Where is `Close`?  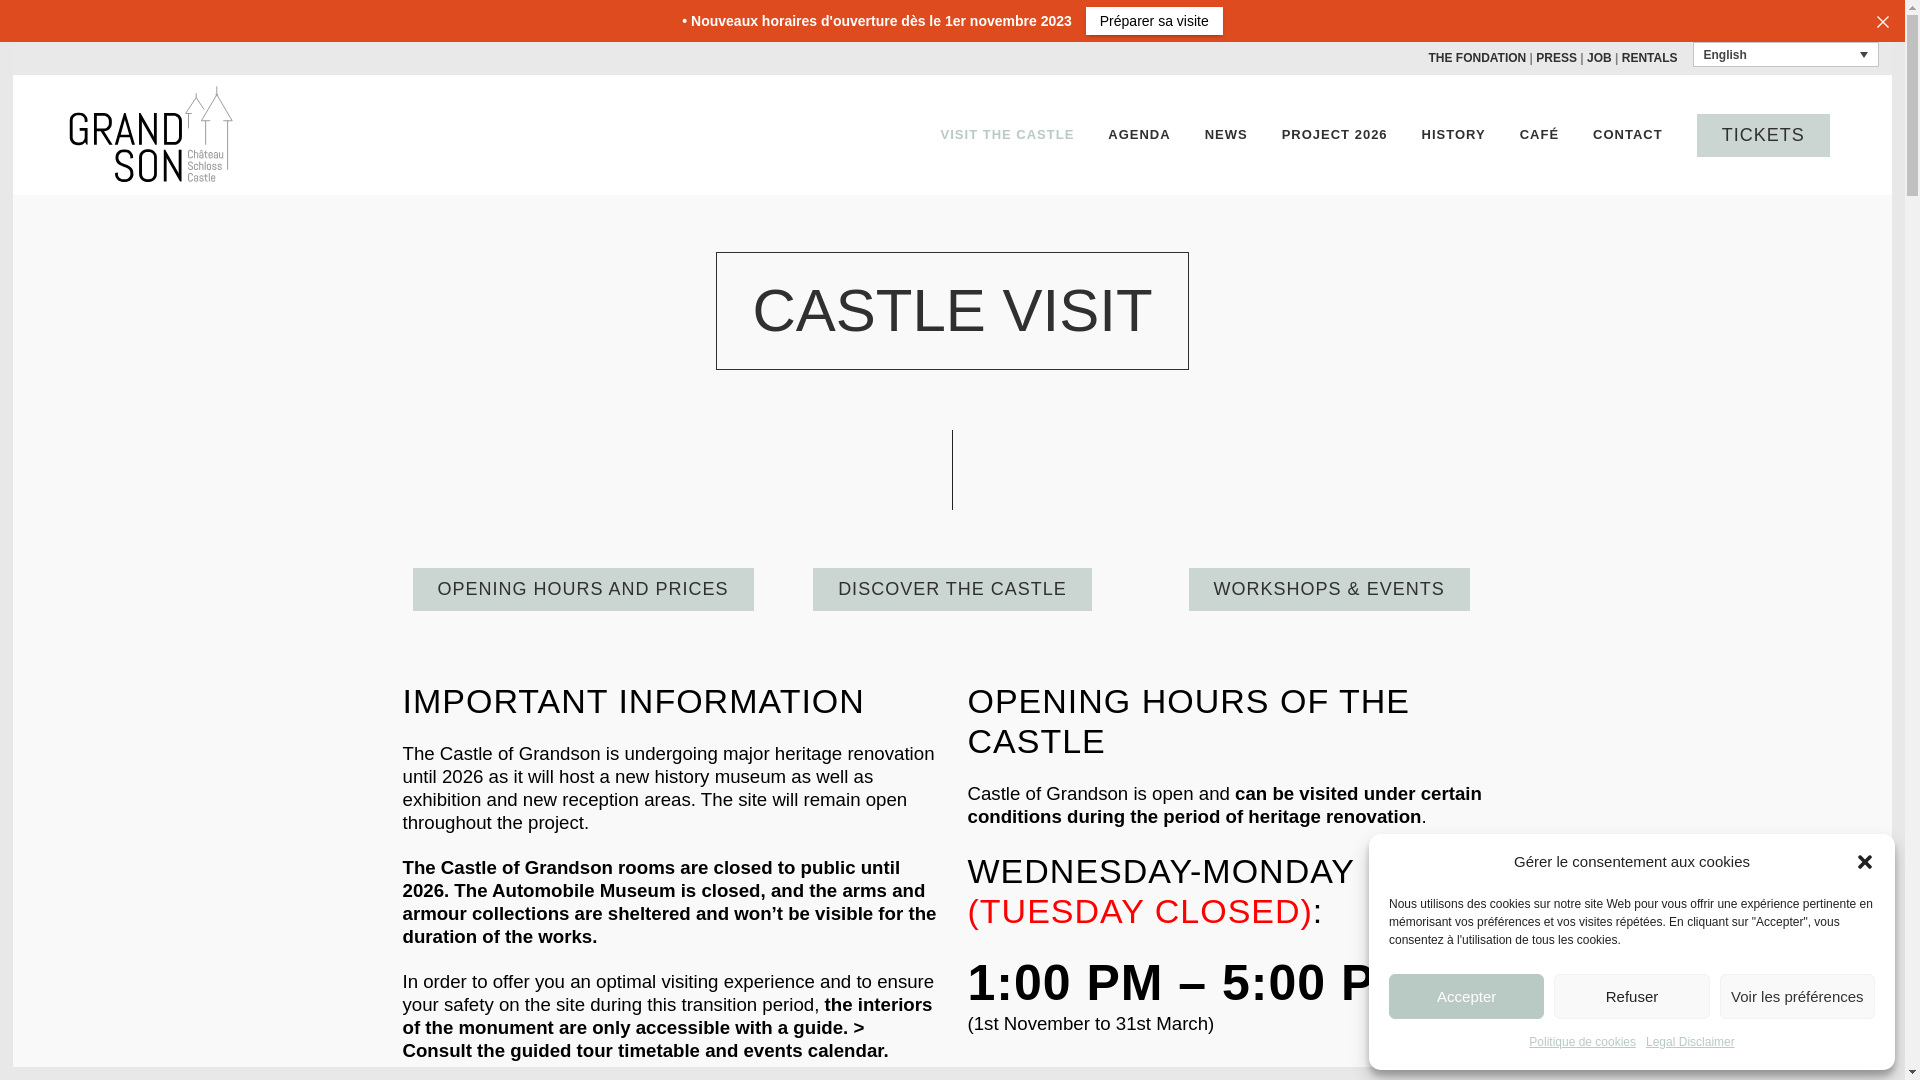
Close is located at coordinates (1883, 22).